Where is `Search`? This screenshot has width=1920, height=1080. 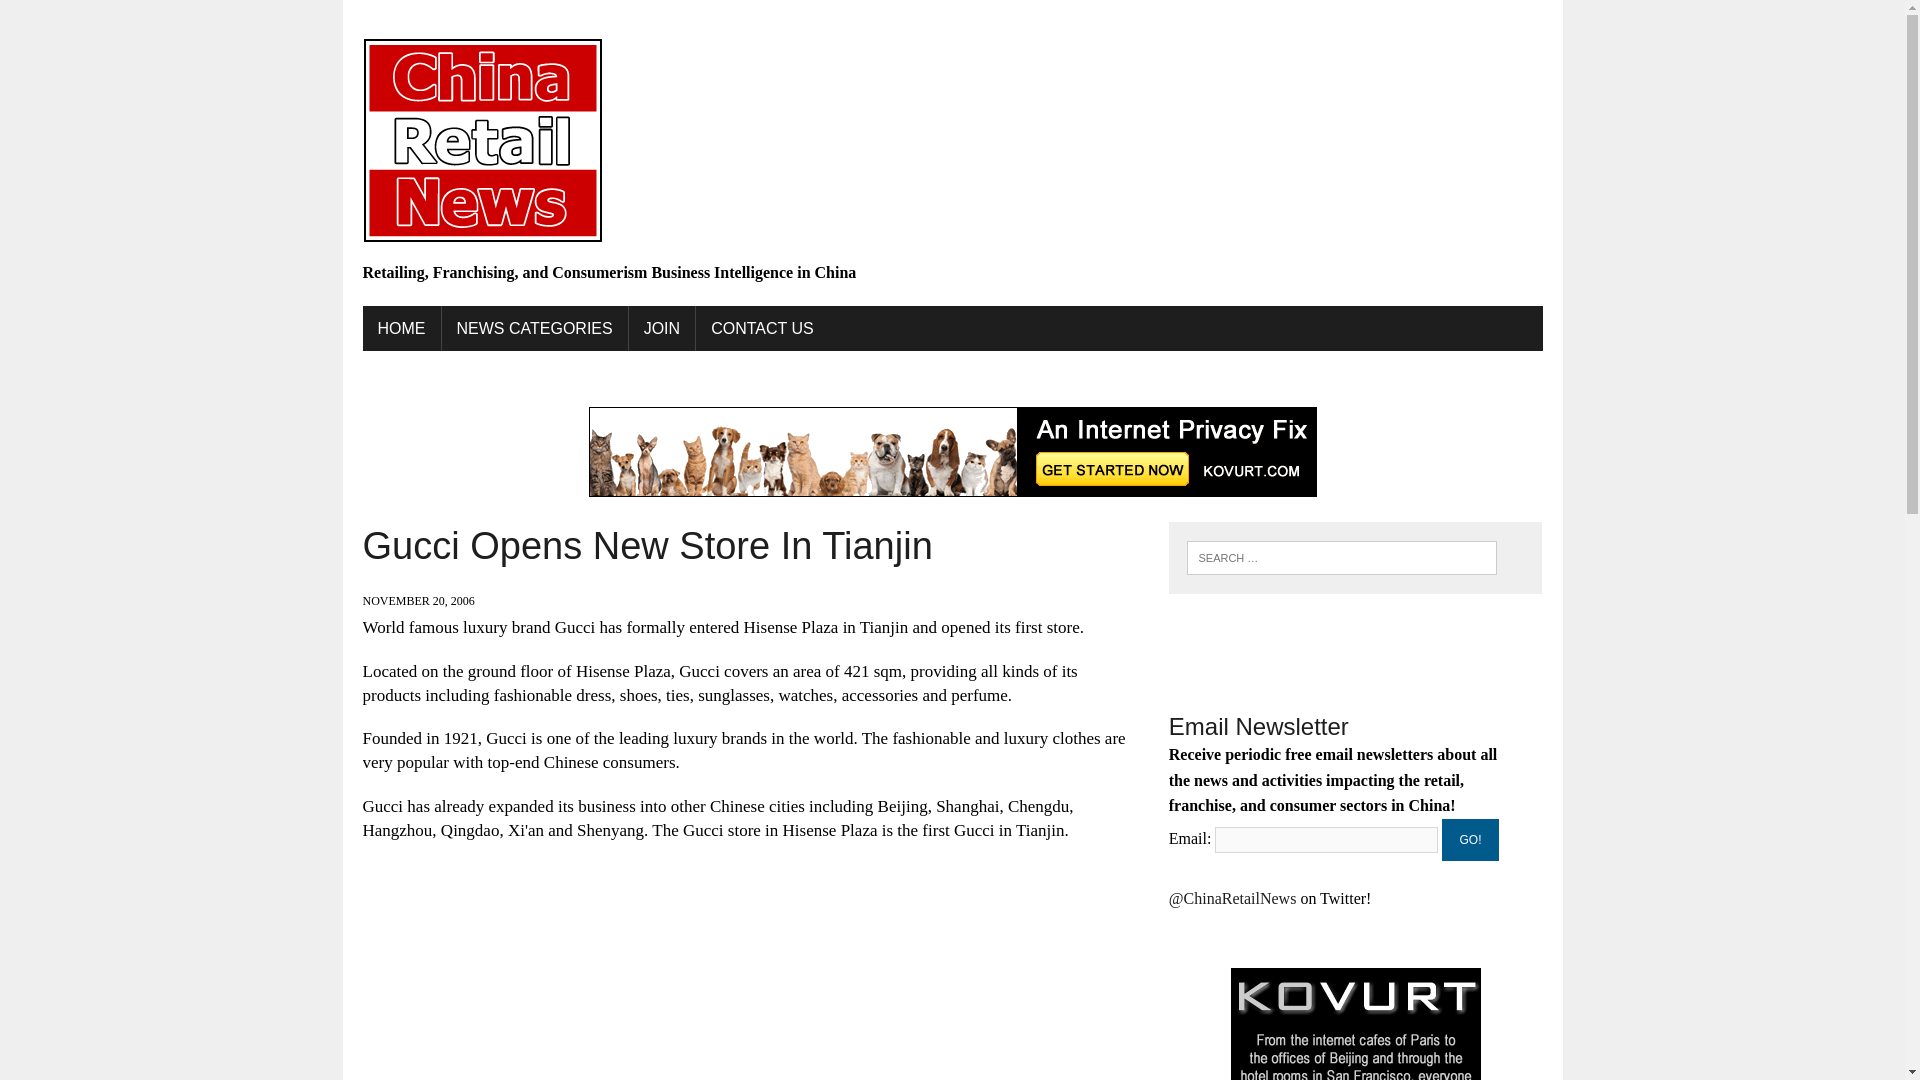
Search is located at coordinates (100, 19).